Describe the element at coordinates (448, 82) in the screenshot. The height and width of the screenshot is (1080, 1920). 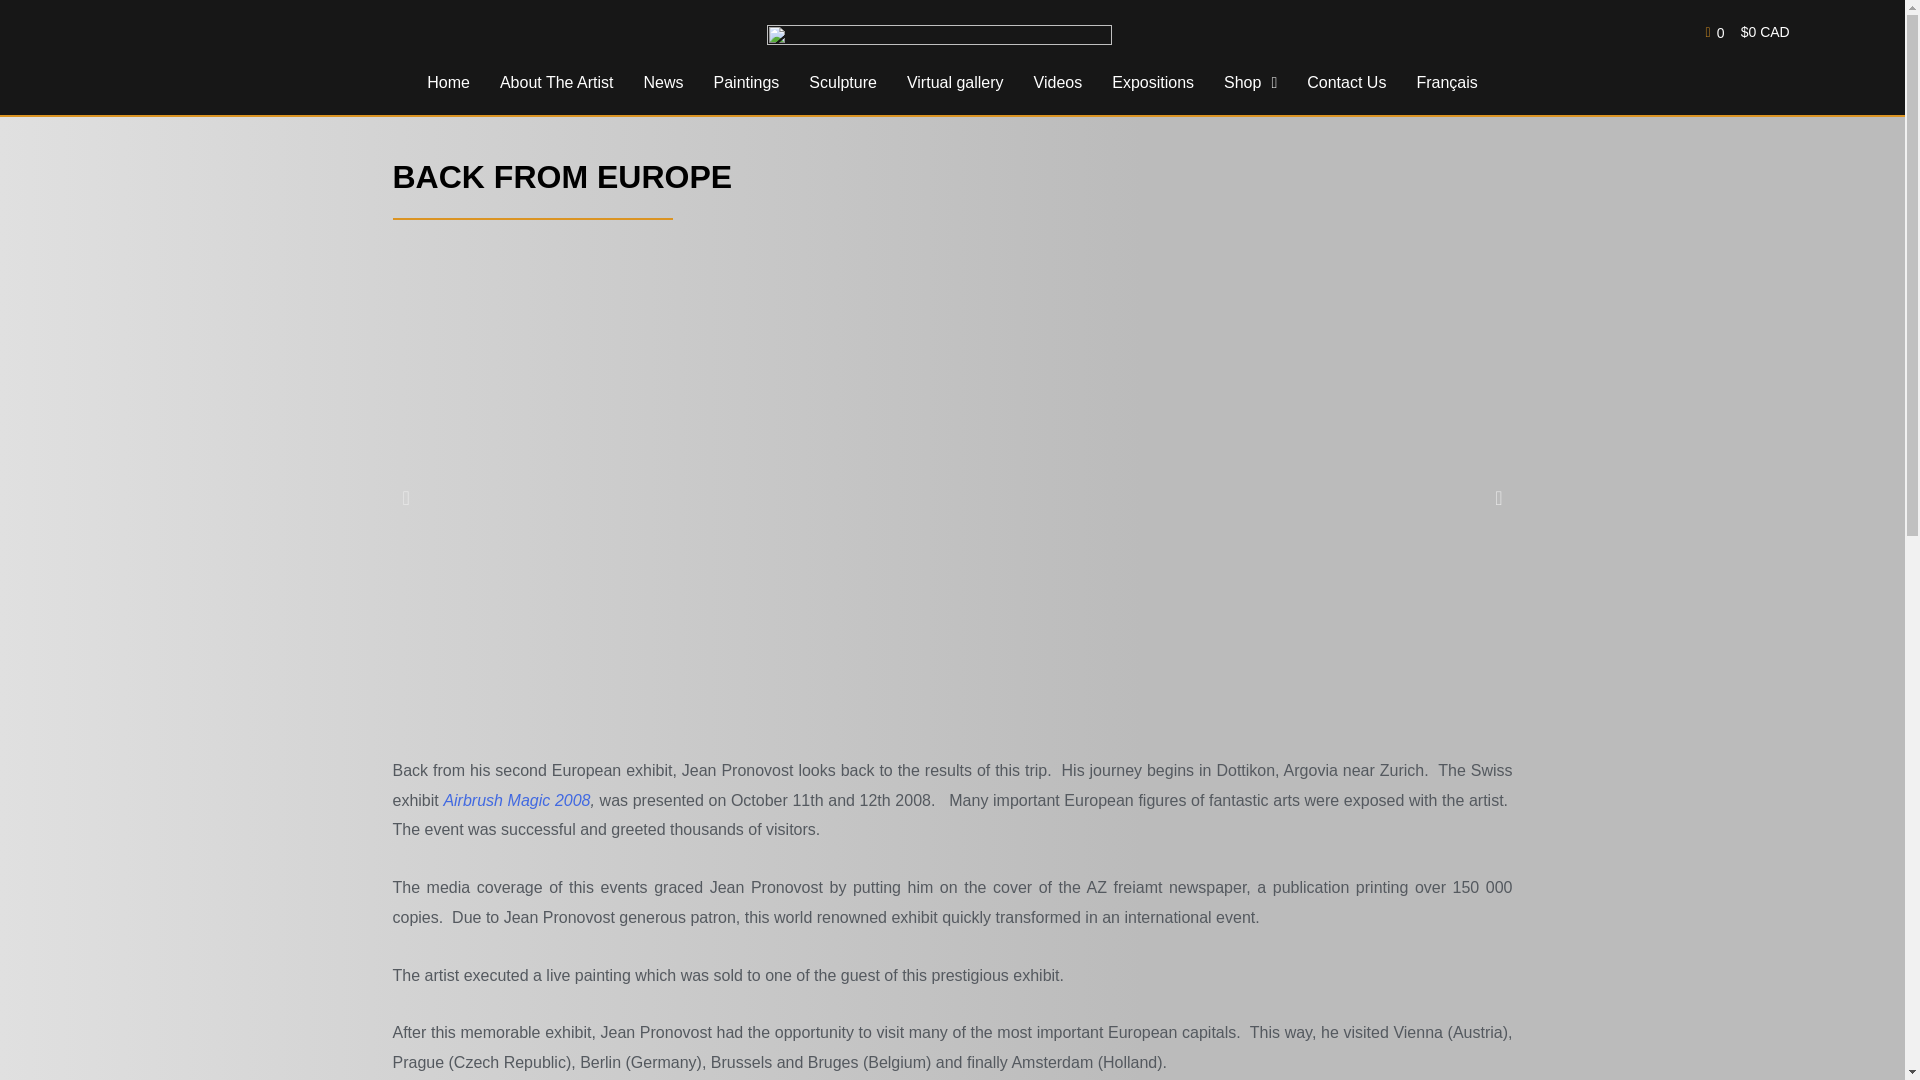
I see `Home` at that location.